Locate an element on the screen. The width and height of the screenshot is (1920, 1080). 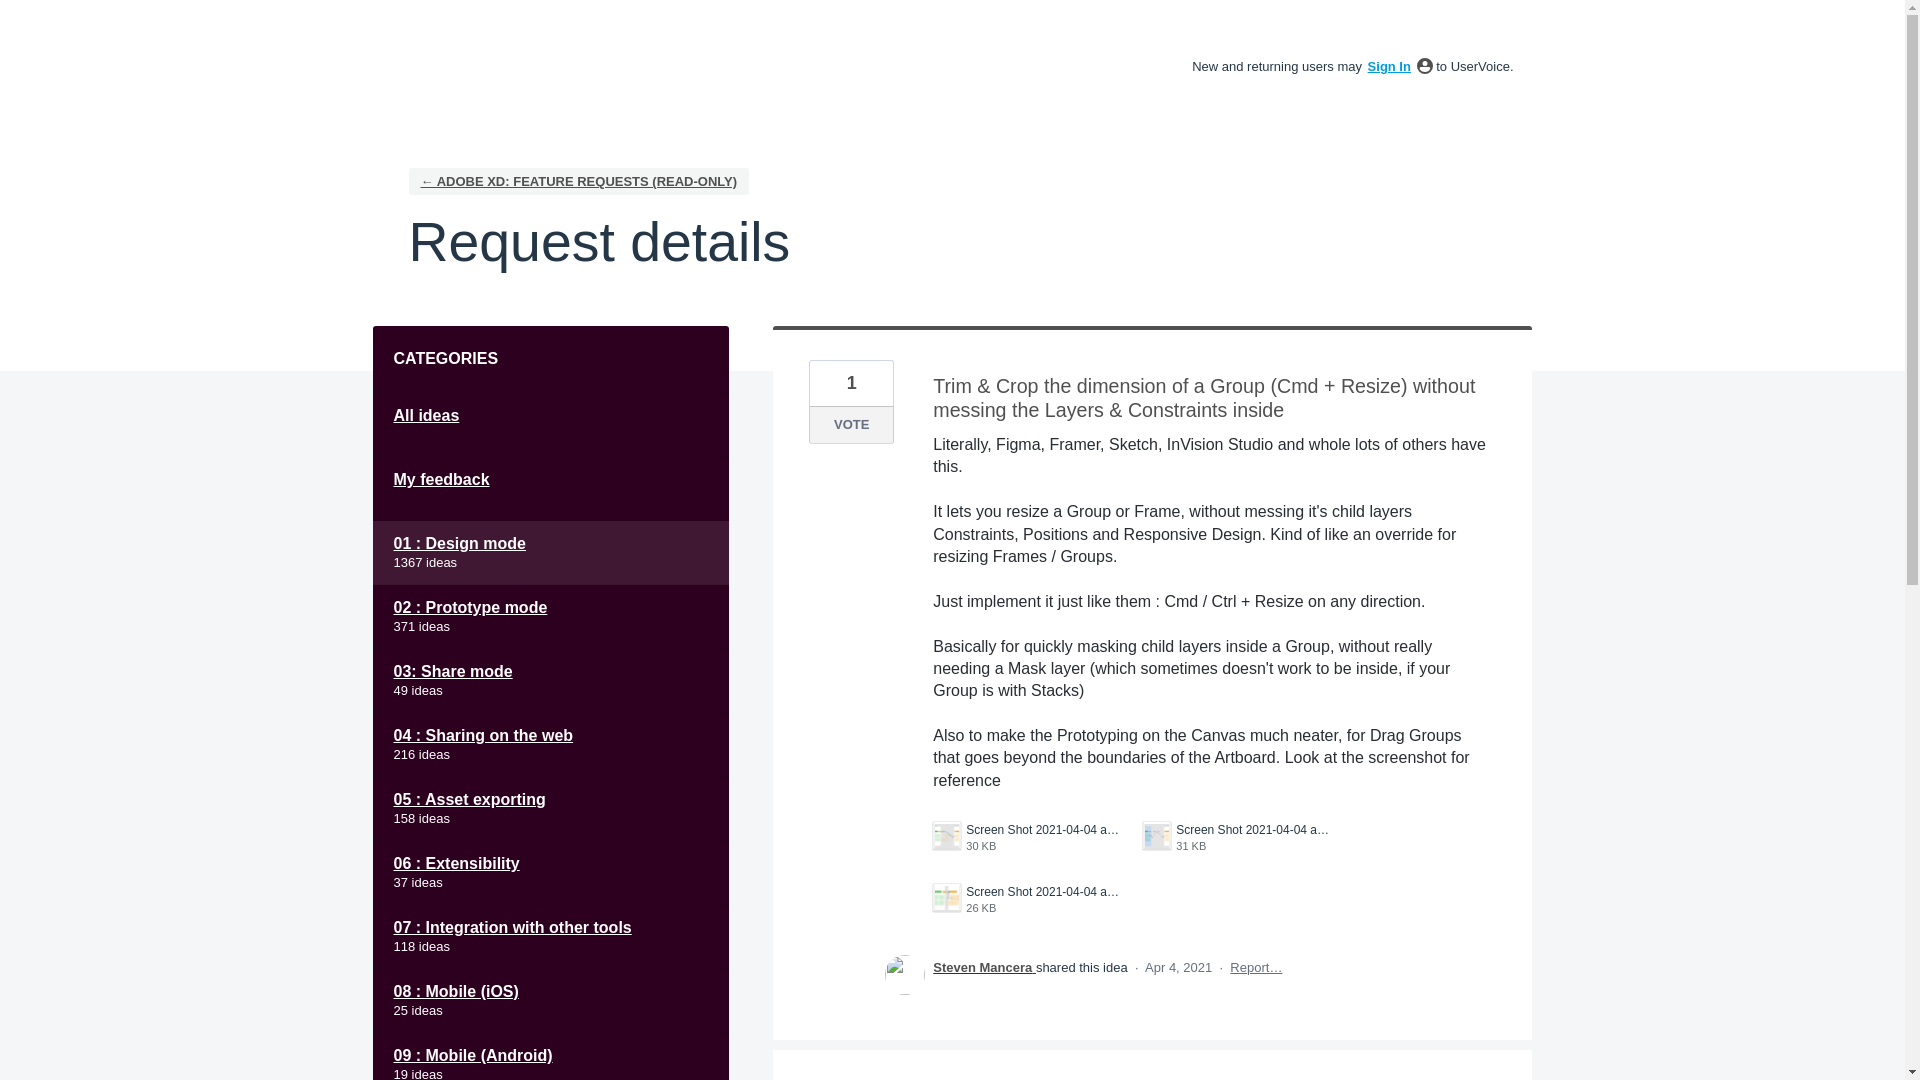
View all ideas in category 03: Share mode is located at coordinates (550, 680).